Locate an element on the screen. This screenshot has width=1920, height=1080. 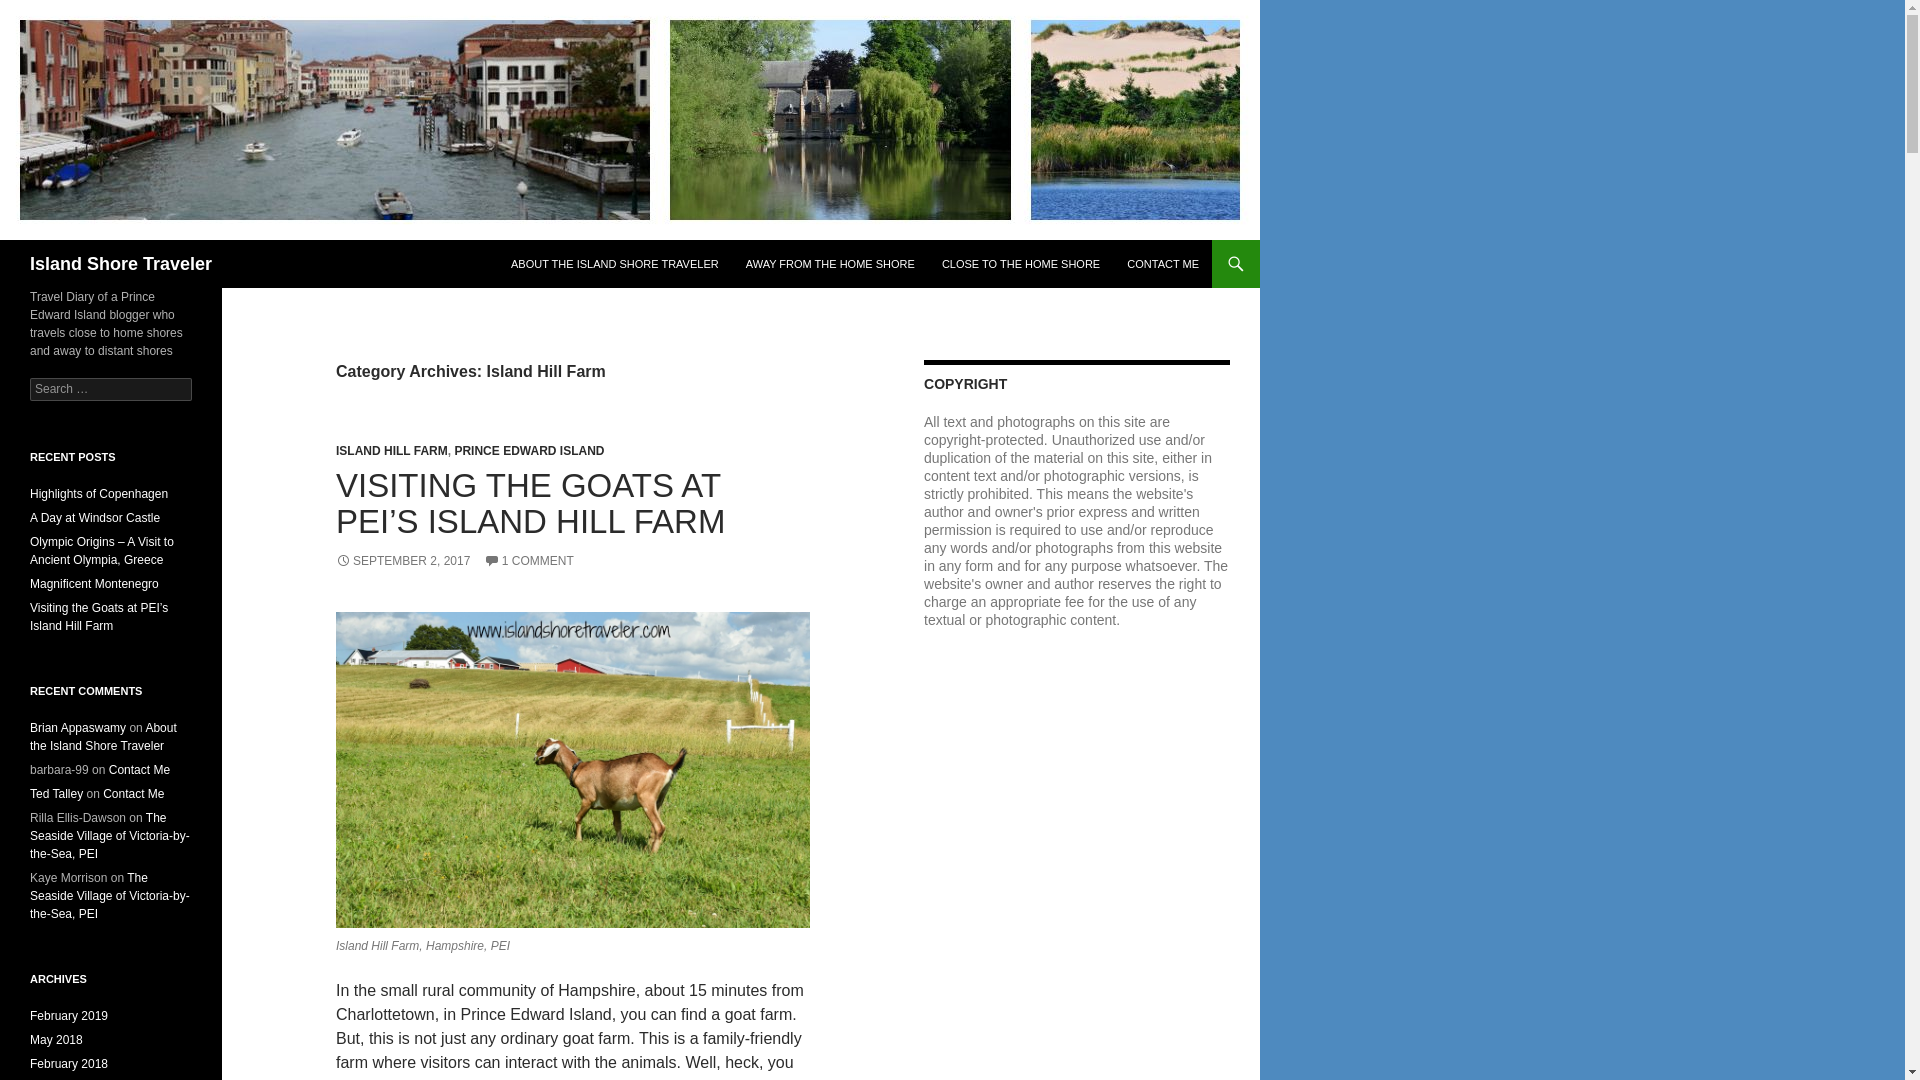
Contact Me is located at coordinates (133, 794).